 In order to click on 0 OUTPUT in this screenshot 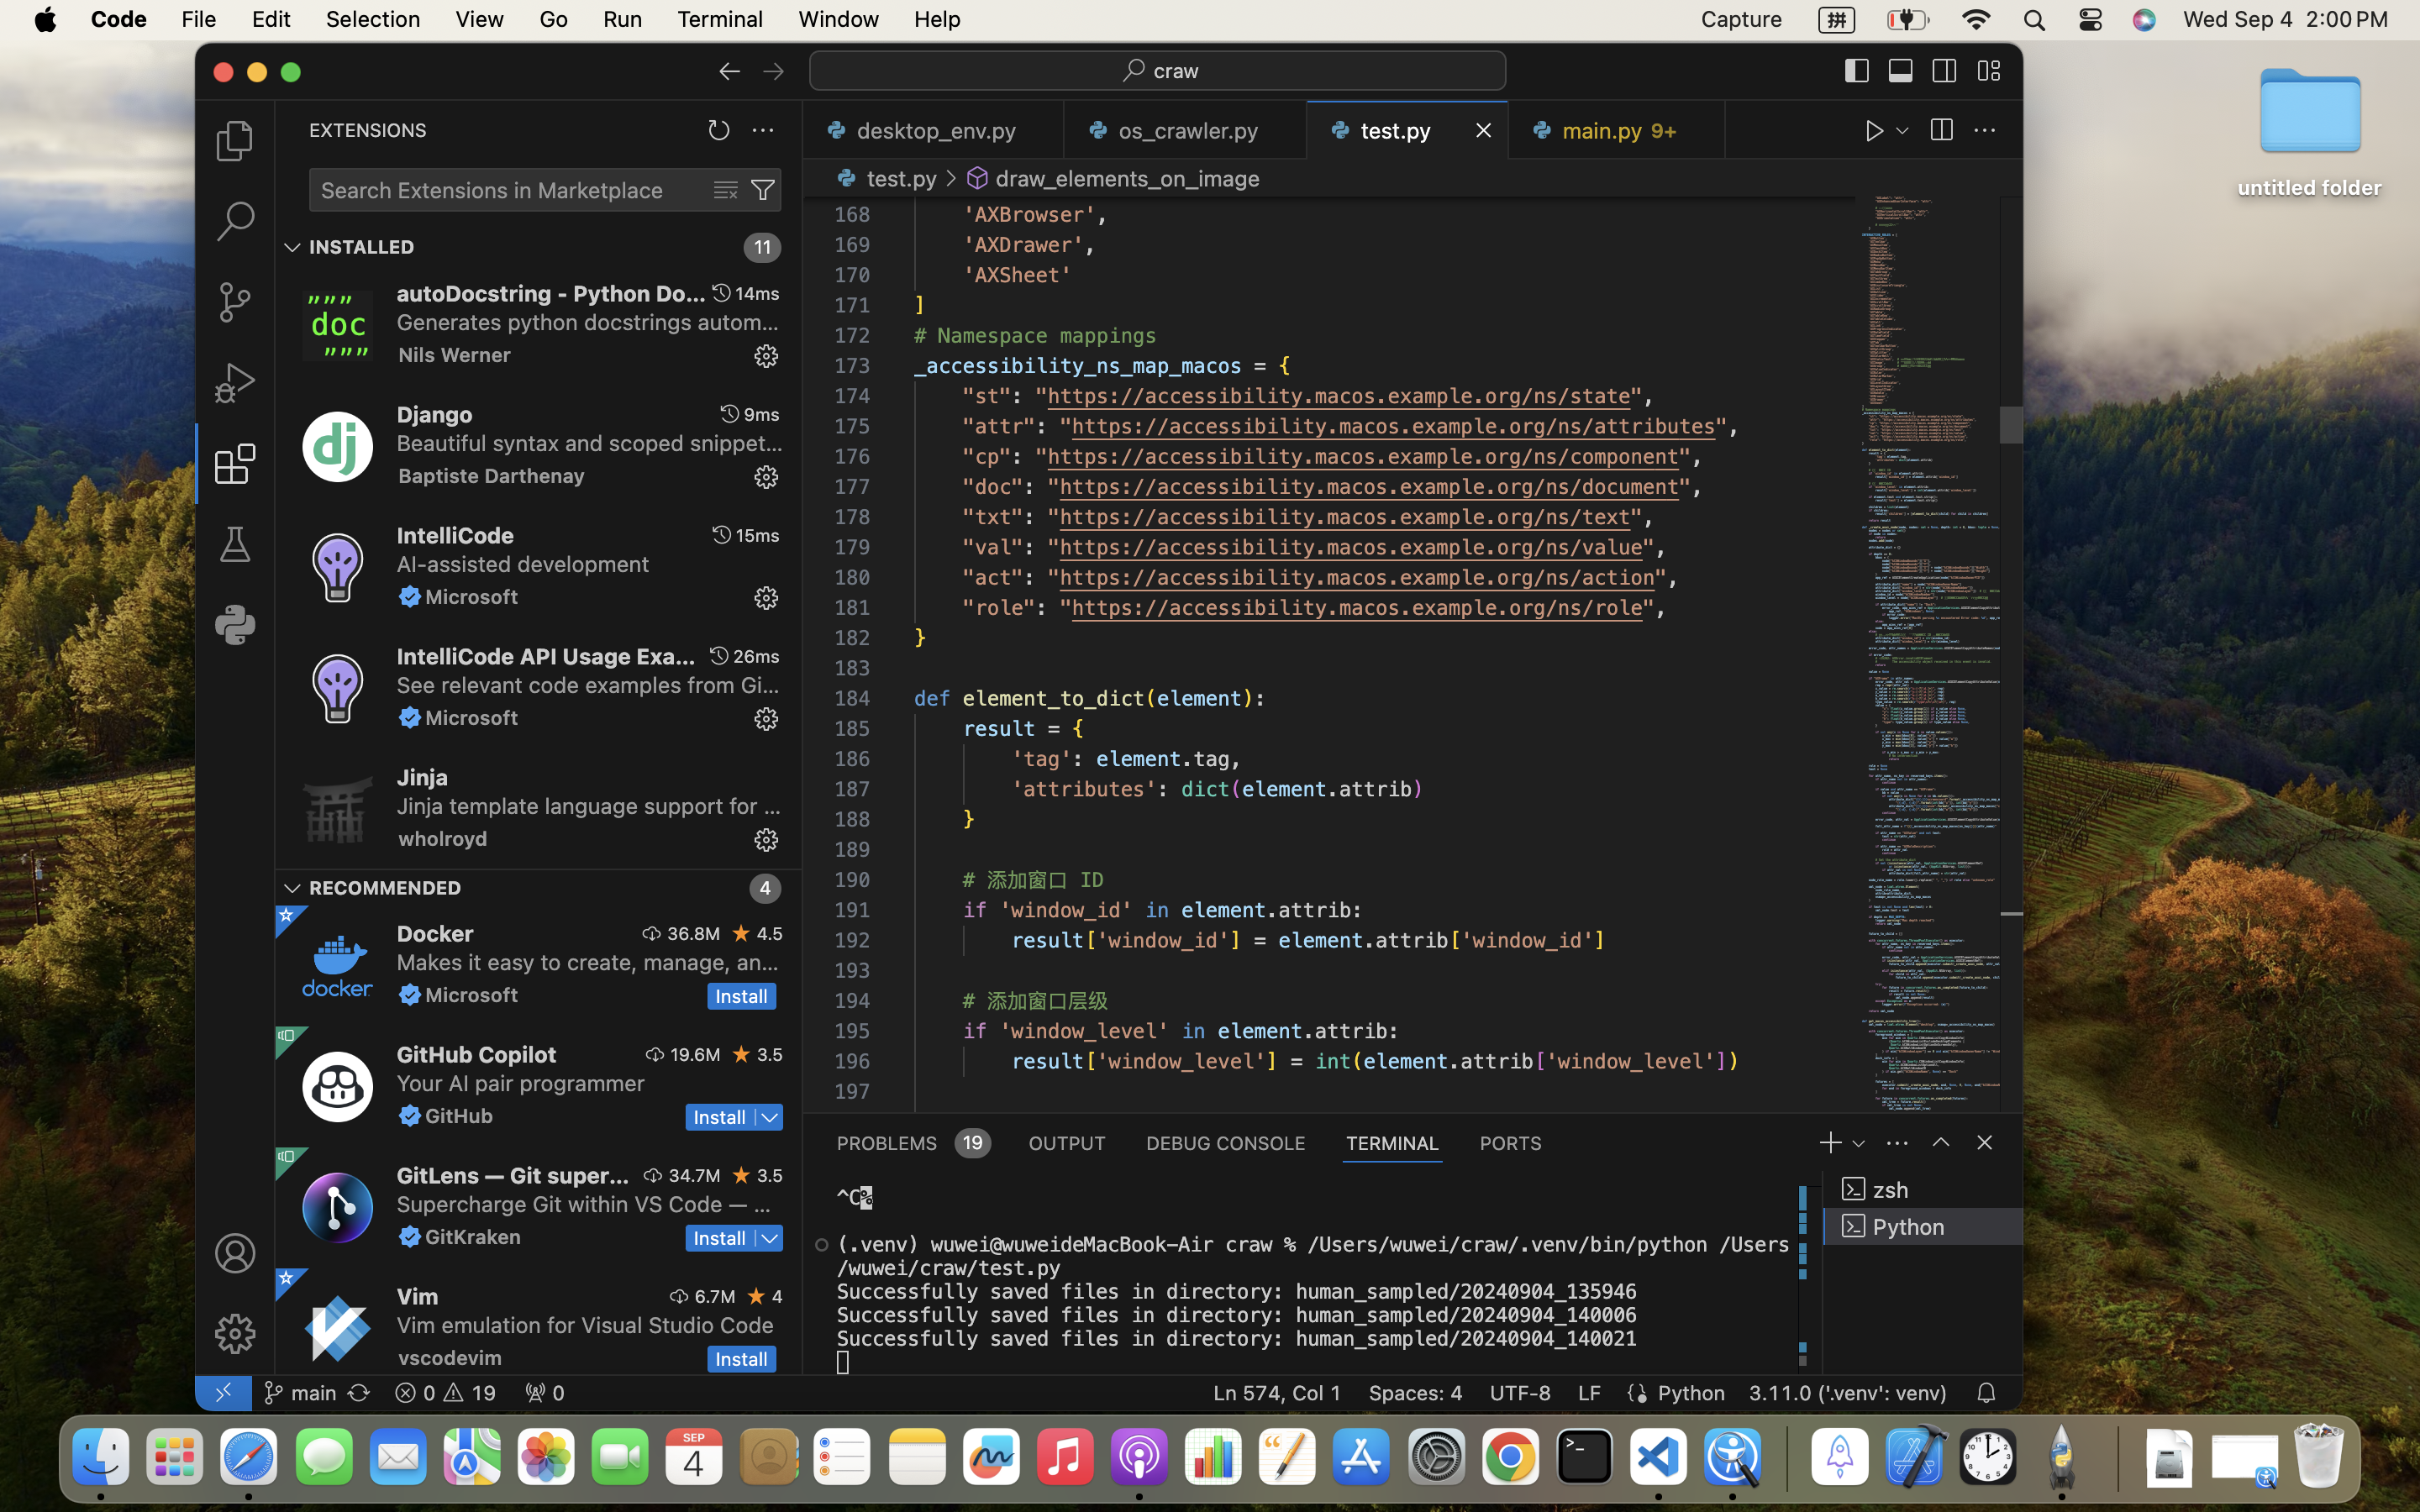, I will do `click(1068, 1142)`.